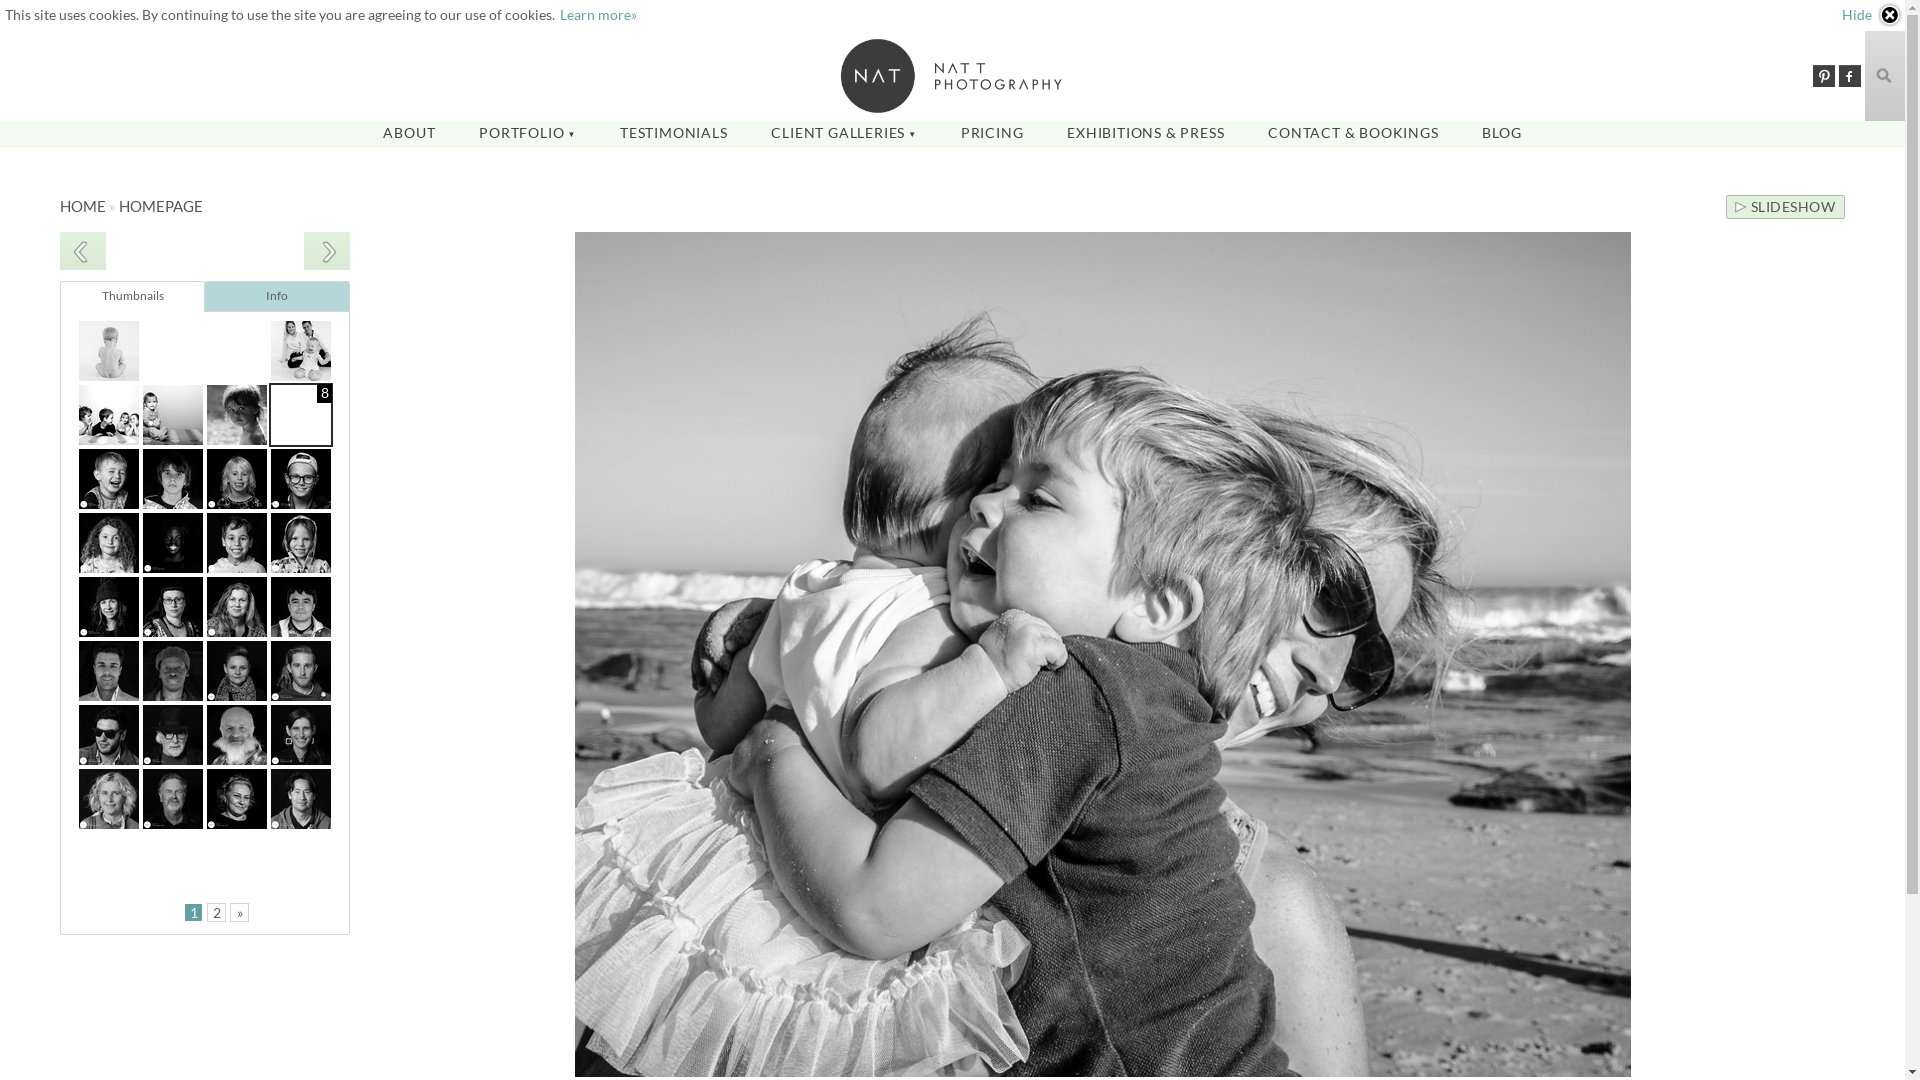 The image size is (1920, 1080). Describe the element at coordinates (674, 132) in the screenshot. I see `TESTIMONIALS` at that location.